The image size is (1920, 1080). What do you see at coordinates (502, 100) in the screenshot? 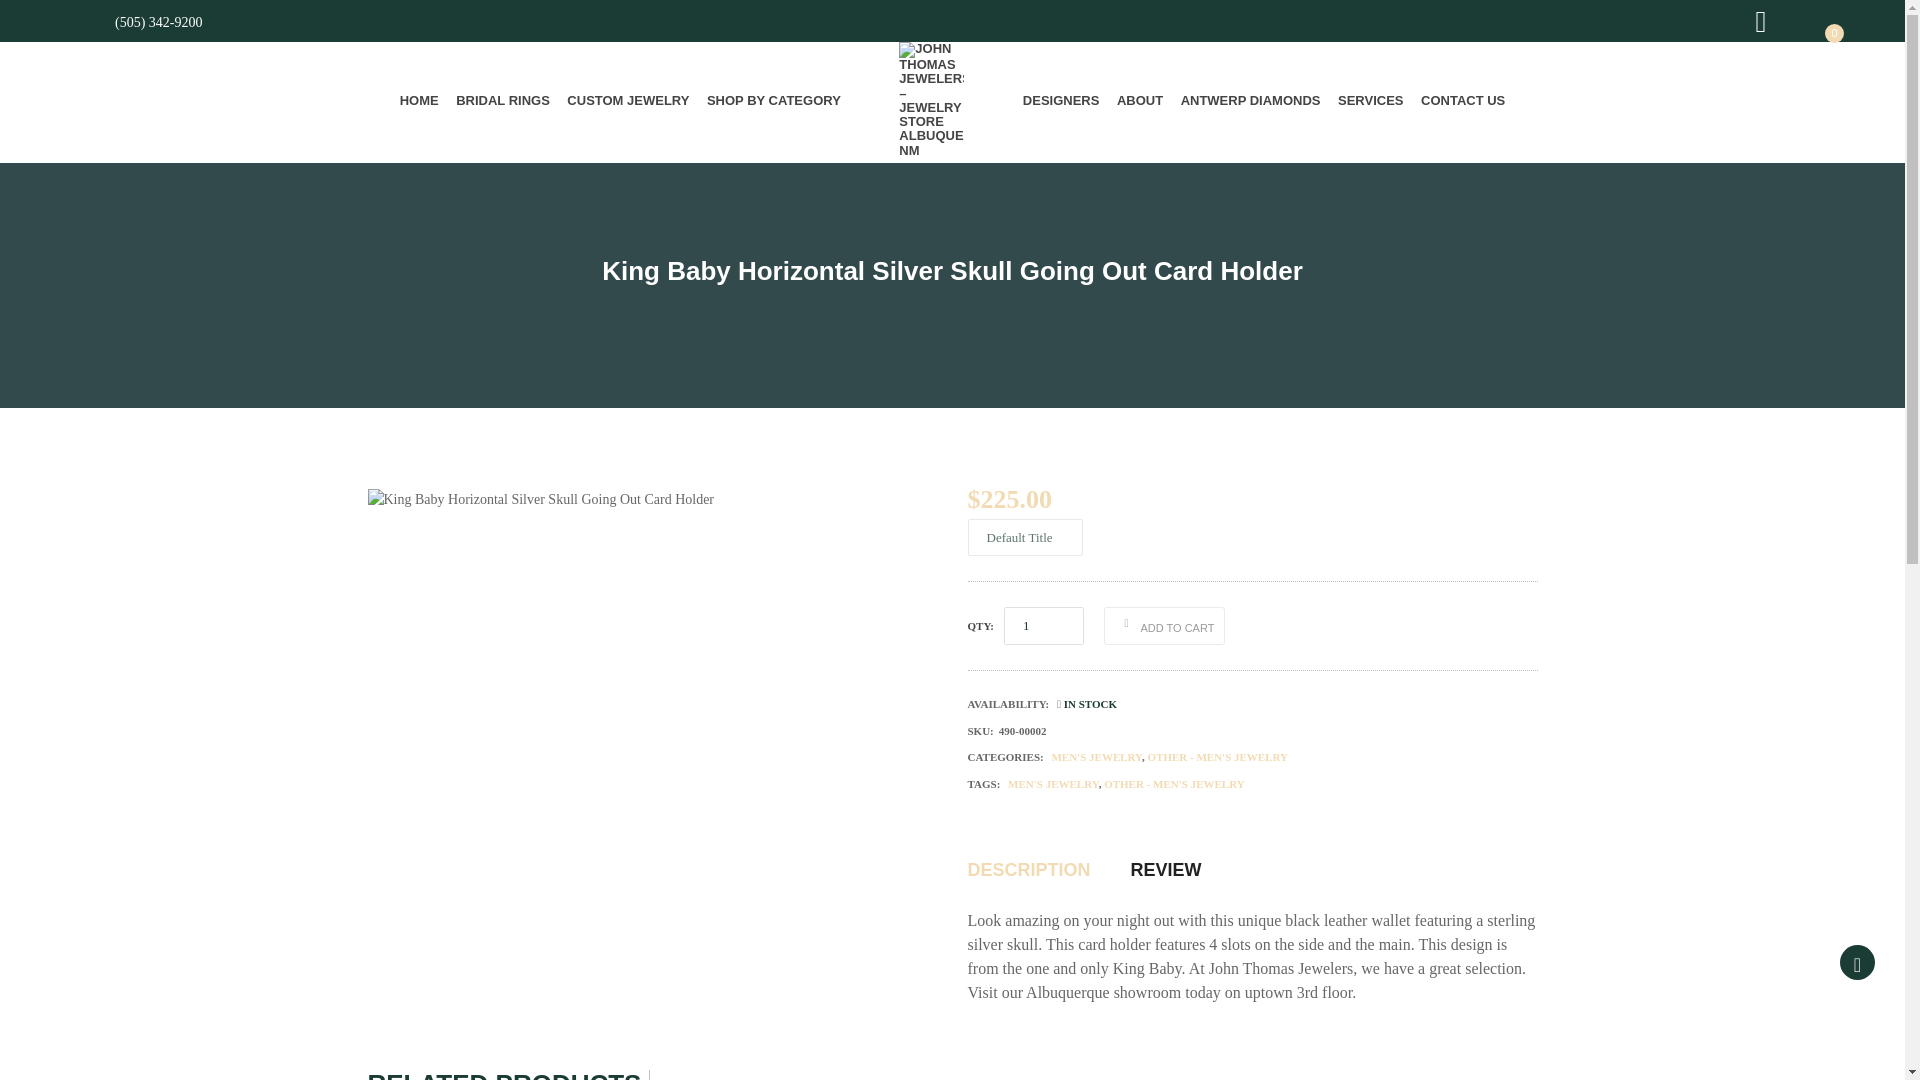
I see `BRIDAL RINGS` at bounding box center [502, 100].